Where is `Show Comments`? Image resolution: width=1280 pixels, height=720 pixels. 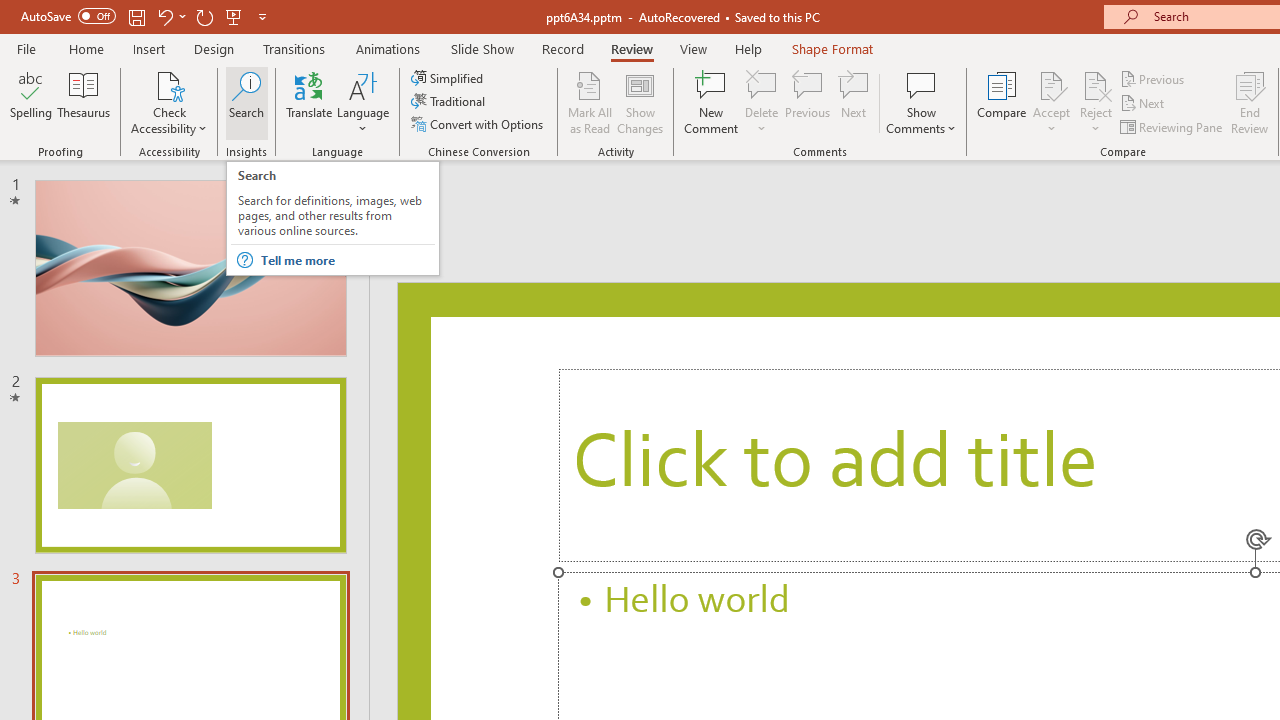 Show Comments is located at coordinates (921, 102).